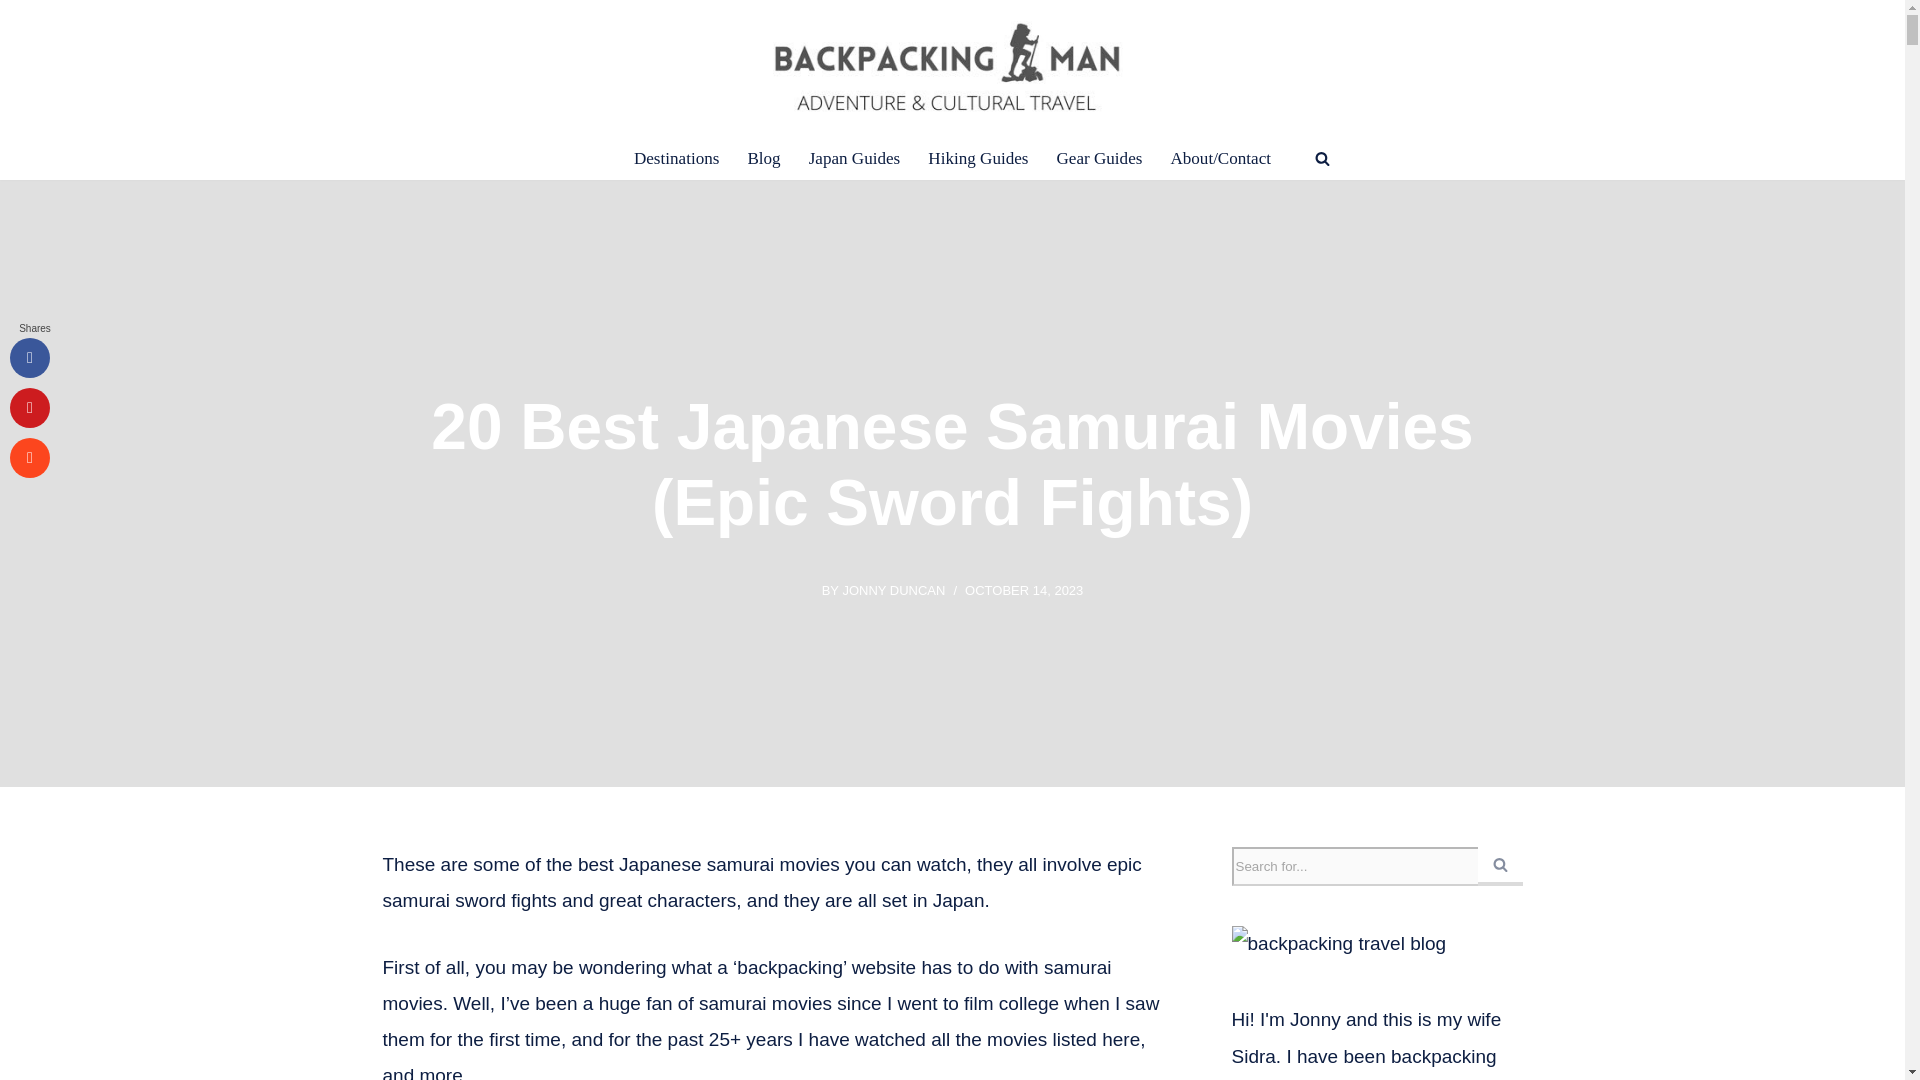  Describe the element at coordinates (893, 590) in the screenshot. I see `JONNY DUNCAN` at that location.